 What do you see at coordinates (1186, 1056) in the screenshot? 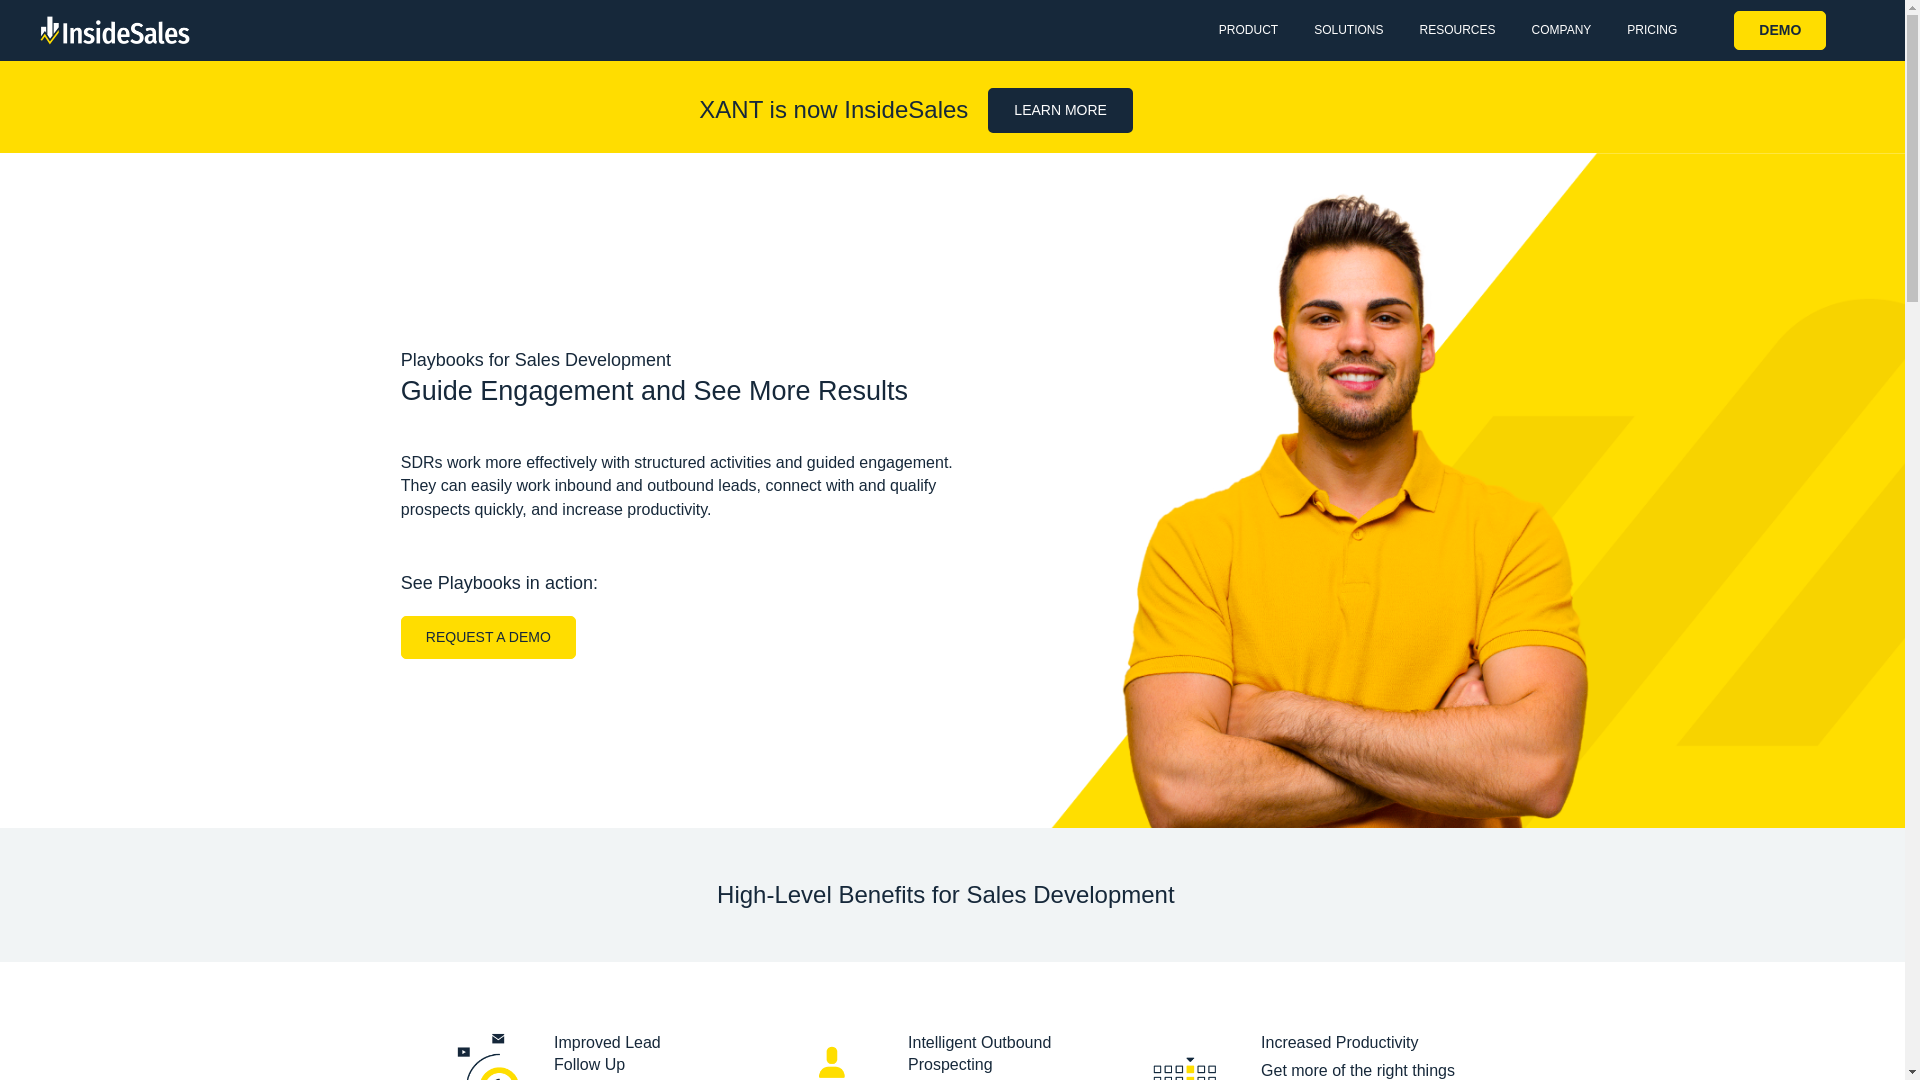
I see `icon-engage` at bounding box center [1186, 1056].